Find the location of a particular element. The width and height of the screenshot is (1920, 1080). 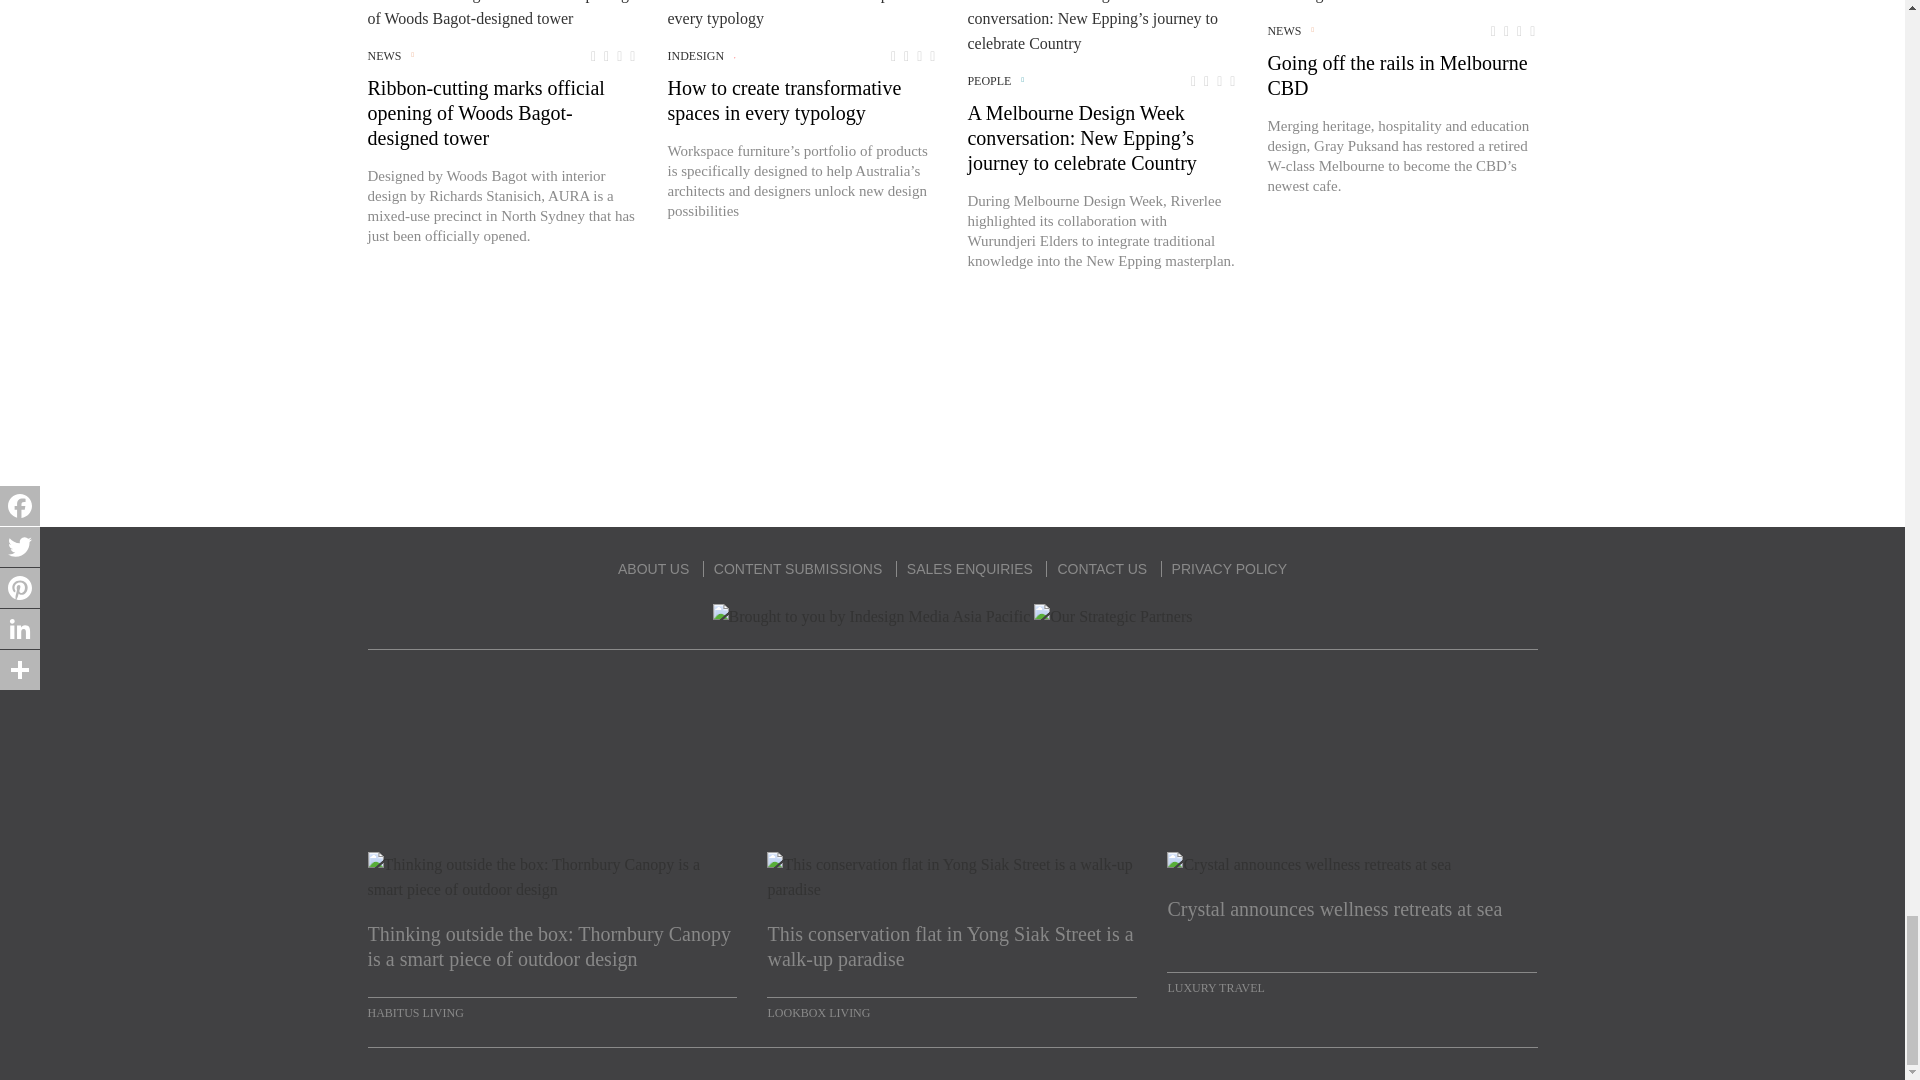

How to create transformative spaces in every typology is located at coordinates (801, 16).